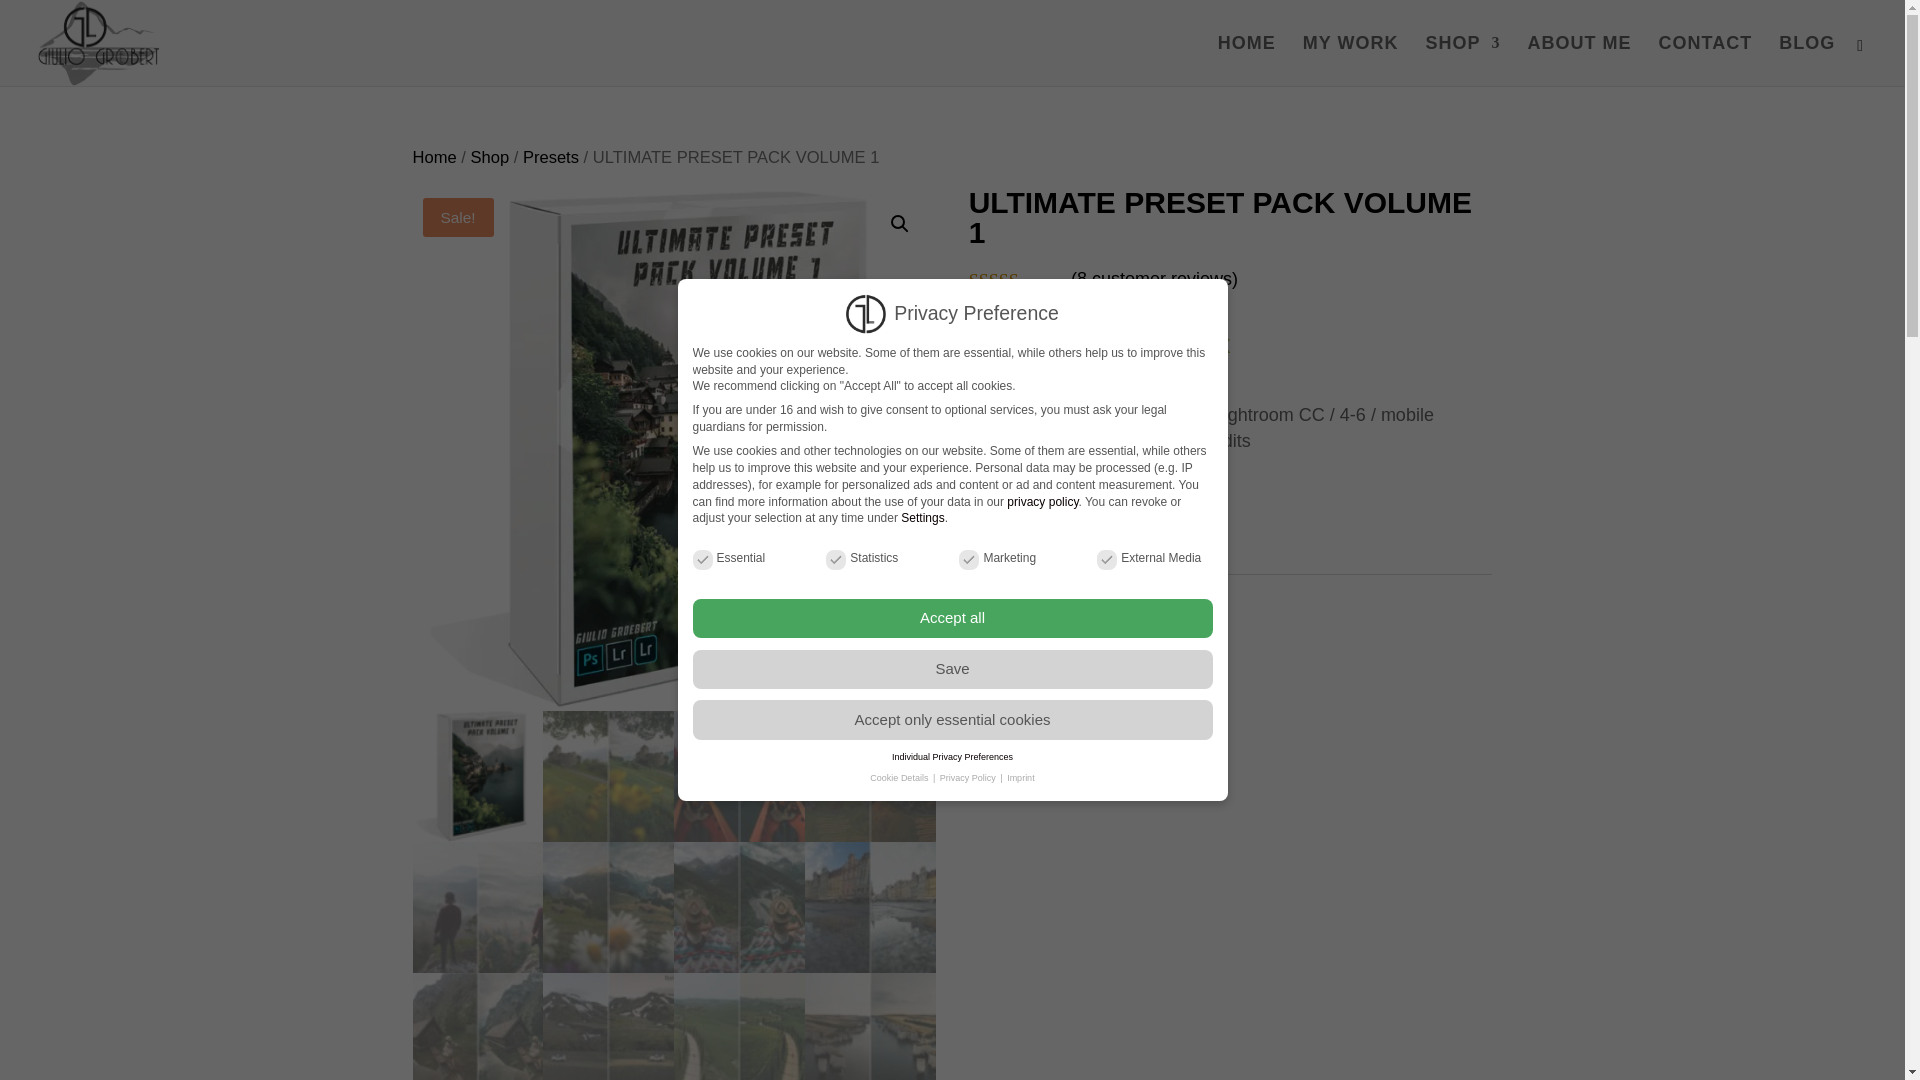  I want to click on 1, so click(999, 523).